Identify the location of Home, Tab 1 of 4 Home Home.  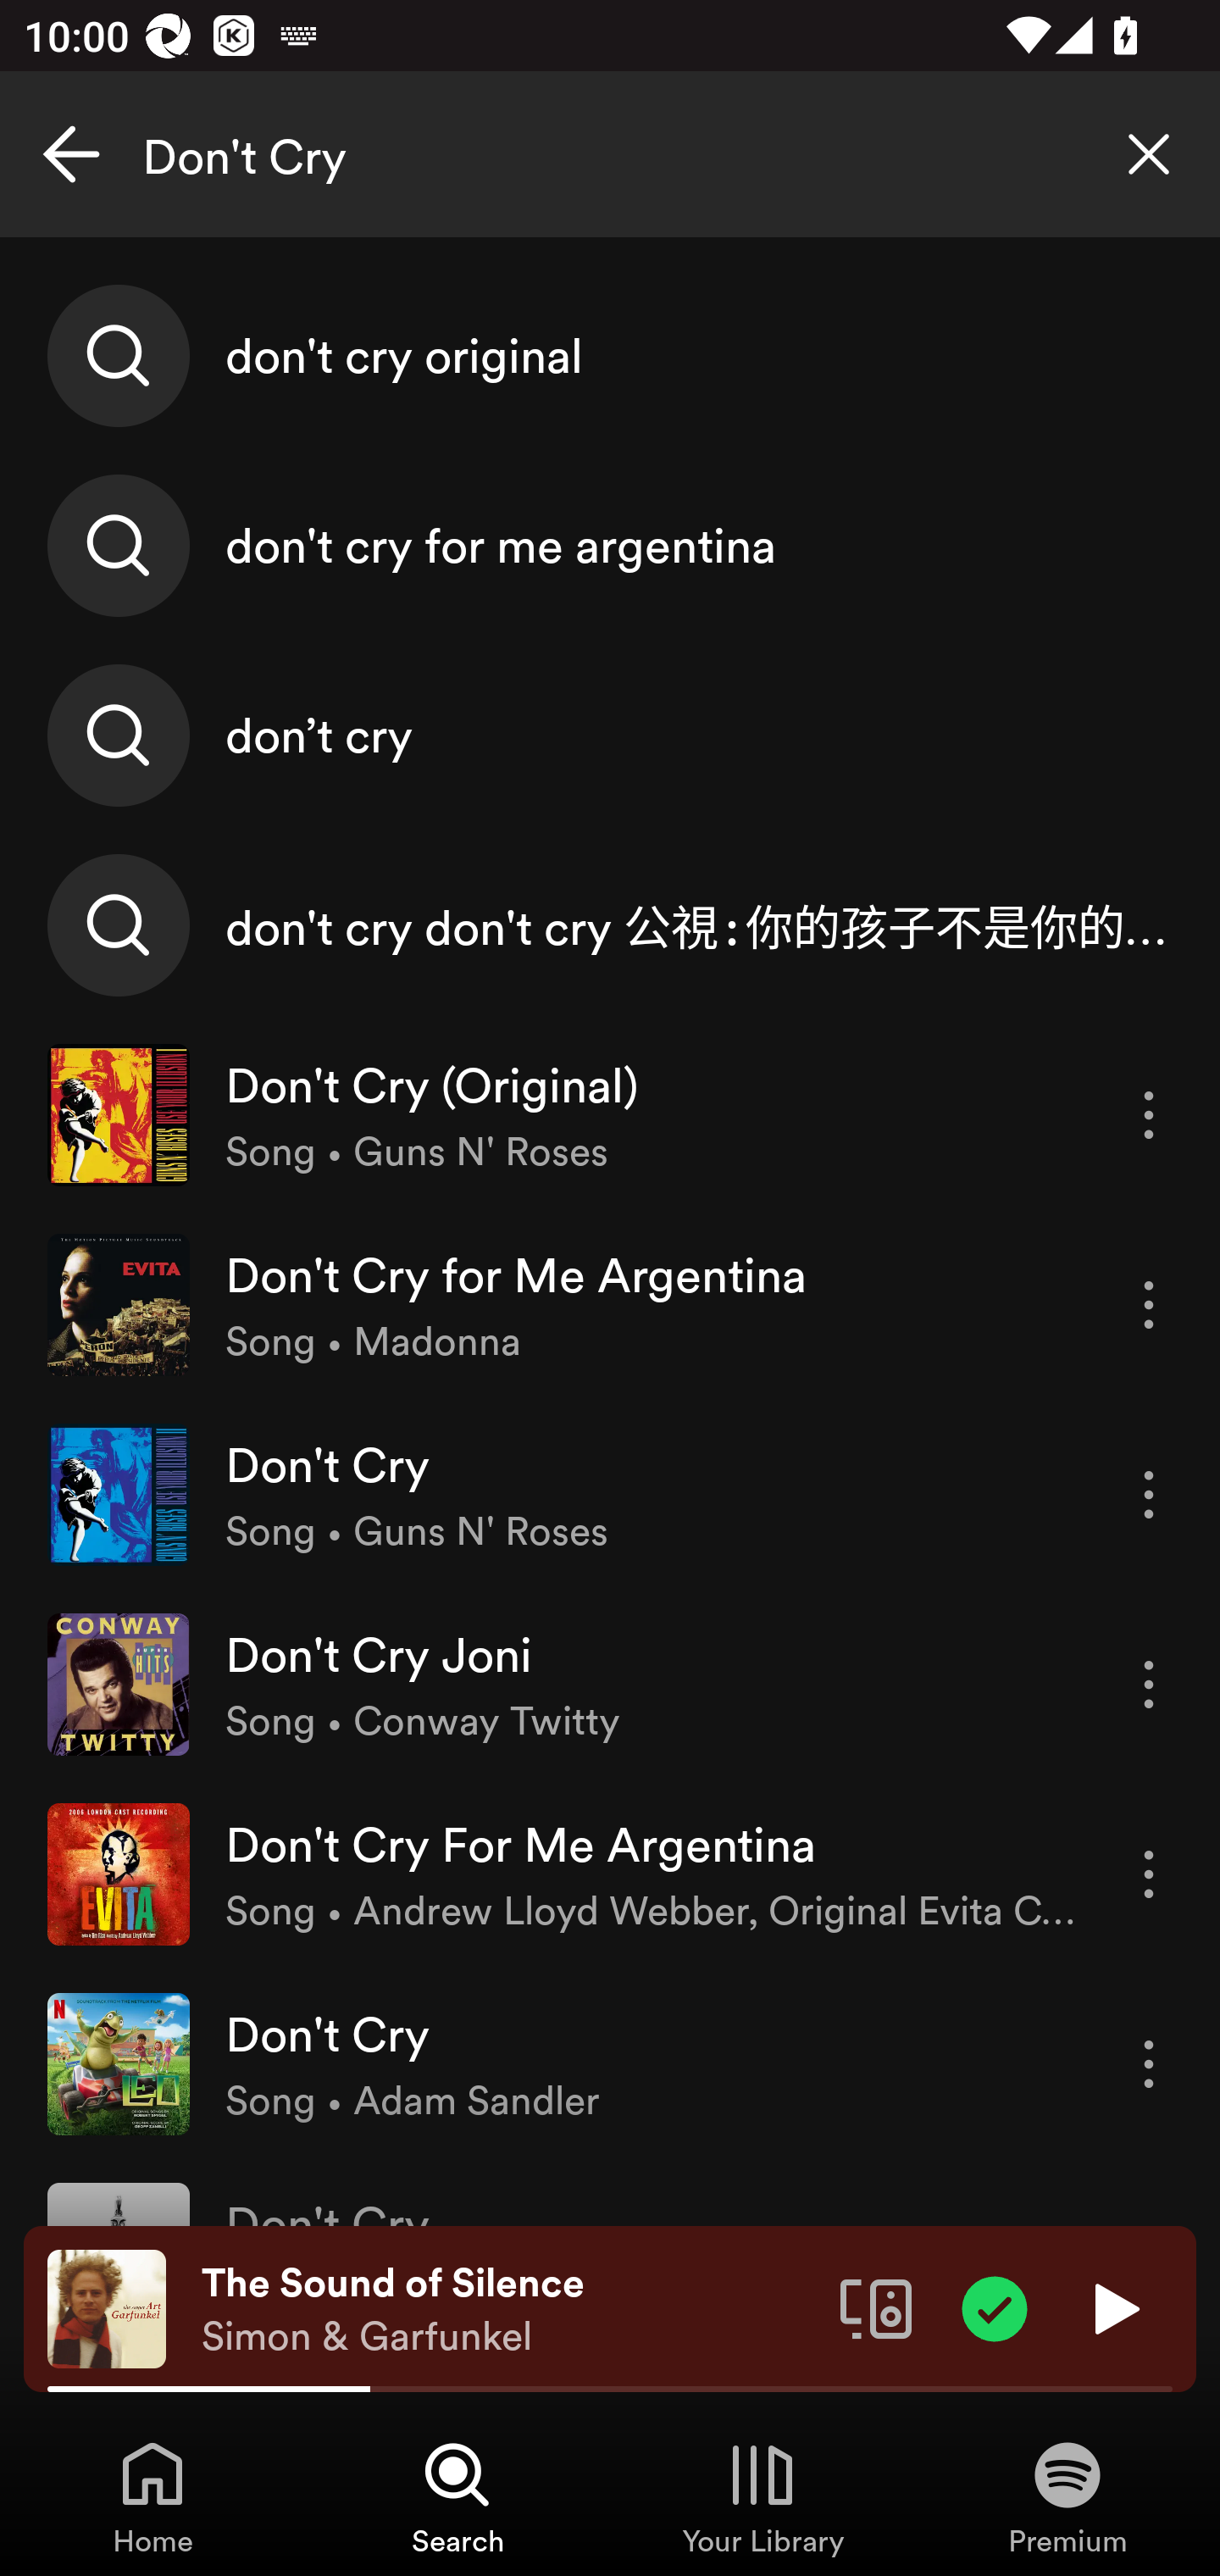
(152, 2496).